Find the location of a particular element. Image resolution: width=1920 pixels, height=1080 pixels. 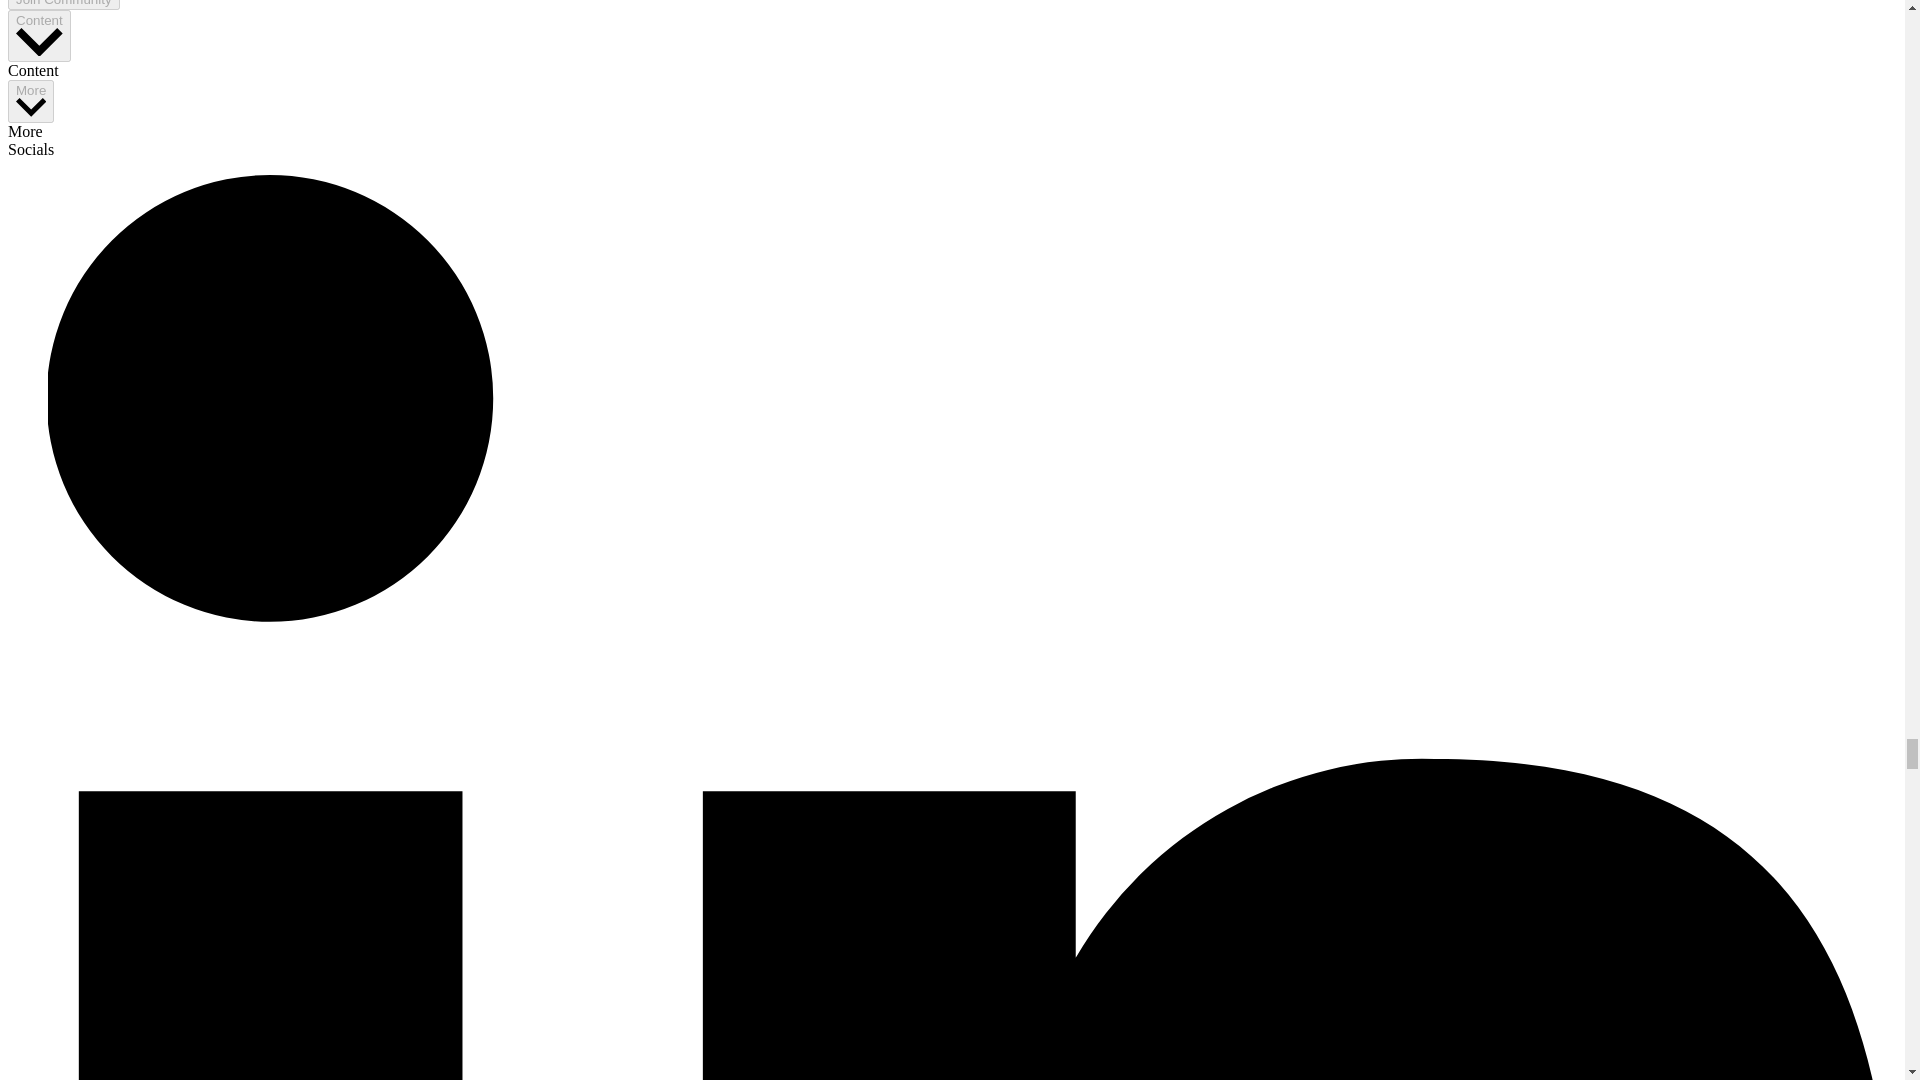

Content is located at coordinates (39, 36).